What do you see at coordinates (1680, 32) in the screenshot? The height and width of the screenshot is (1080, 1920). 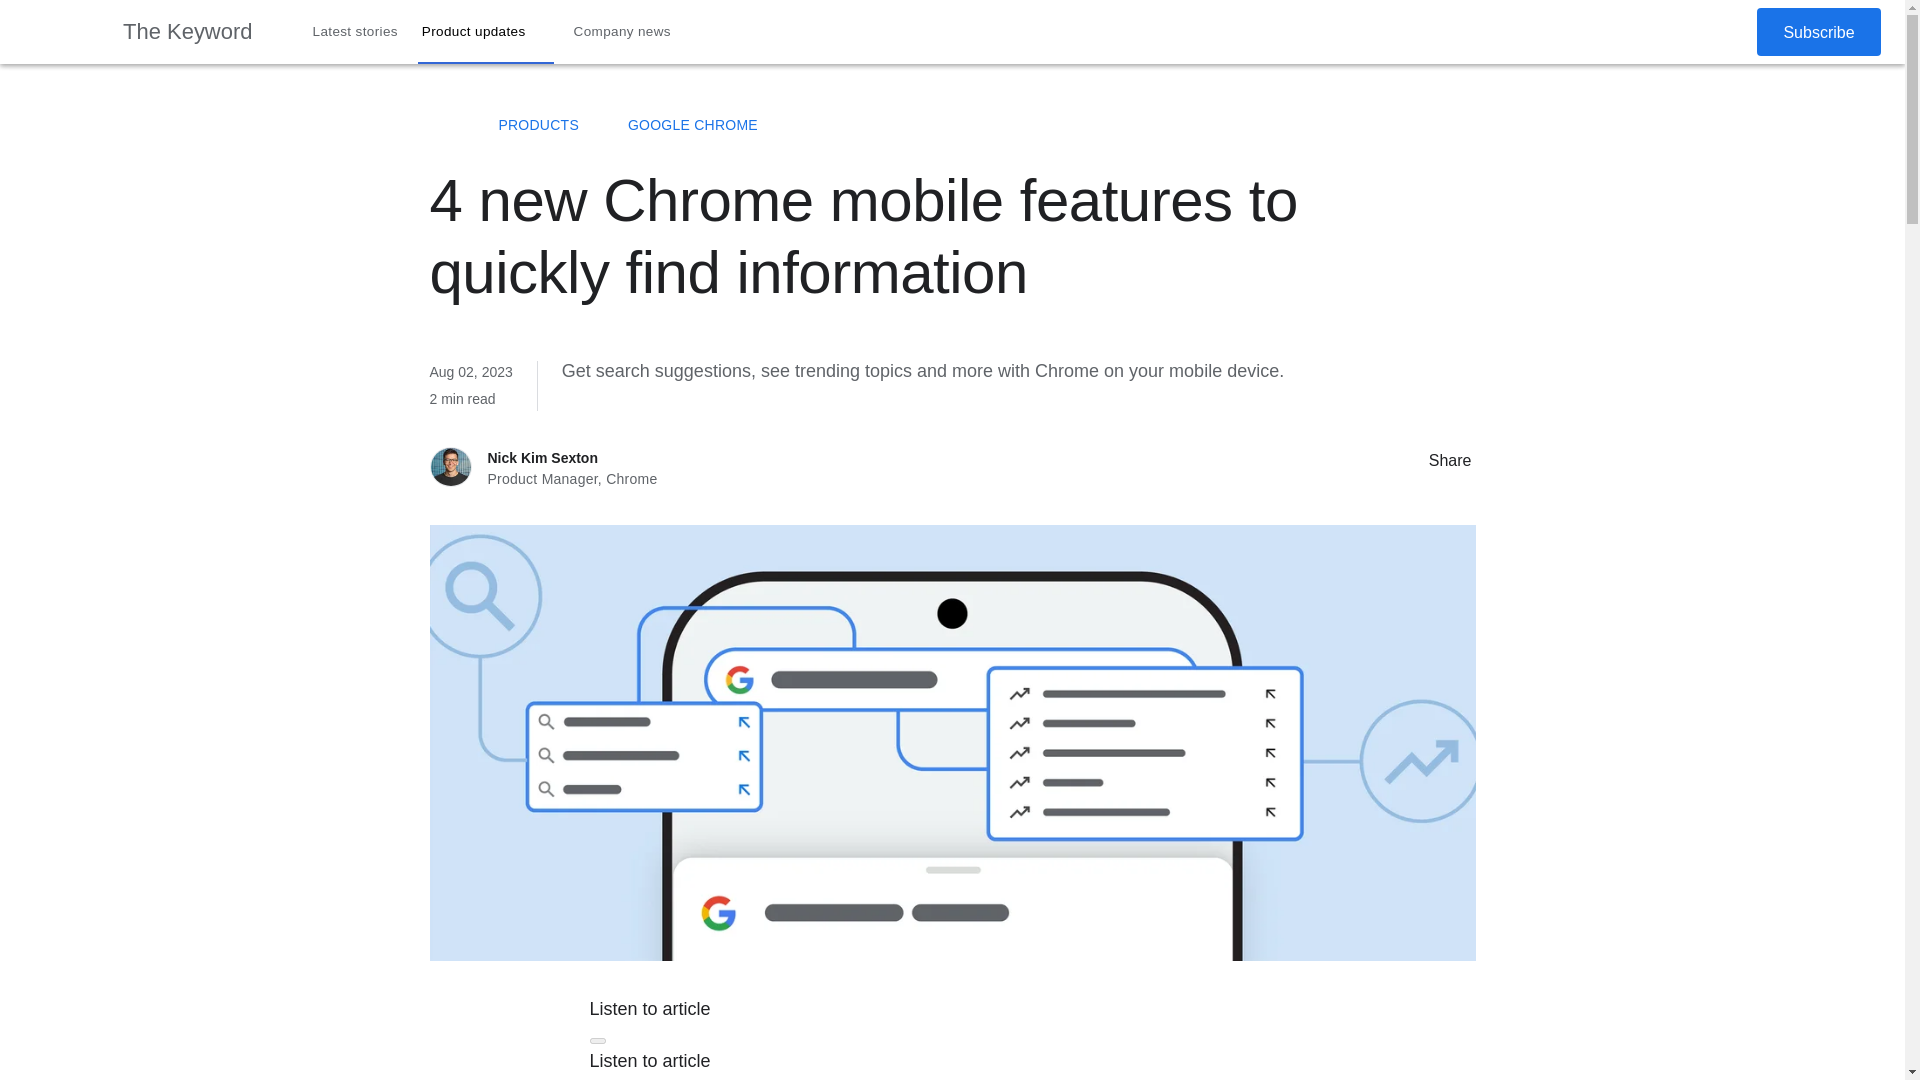 I see `Search` at bounding box center [1680, 32].